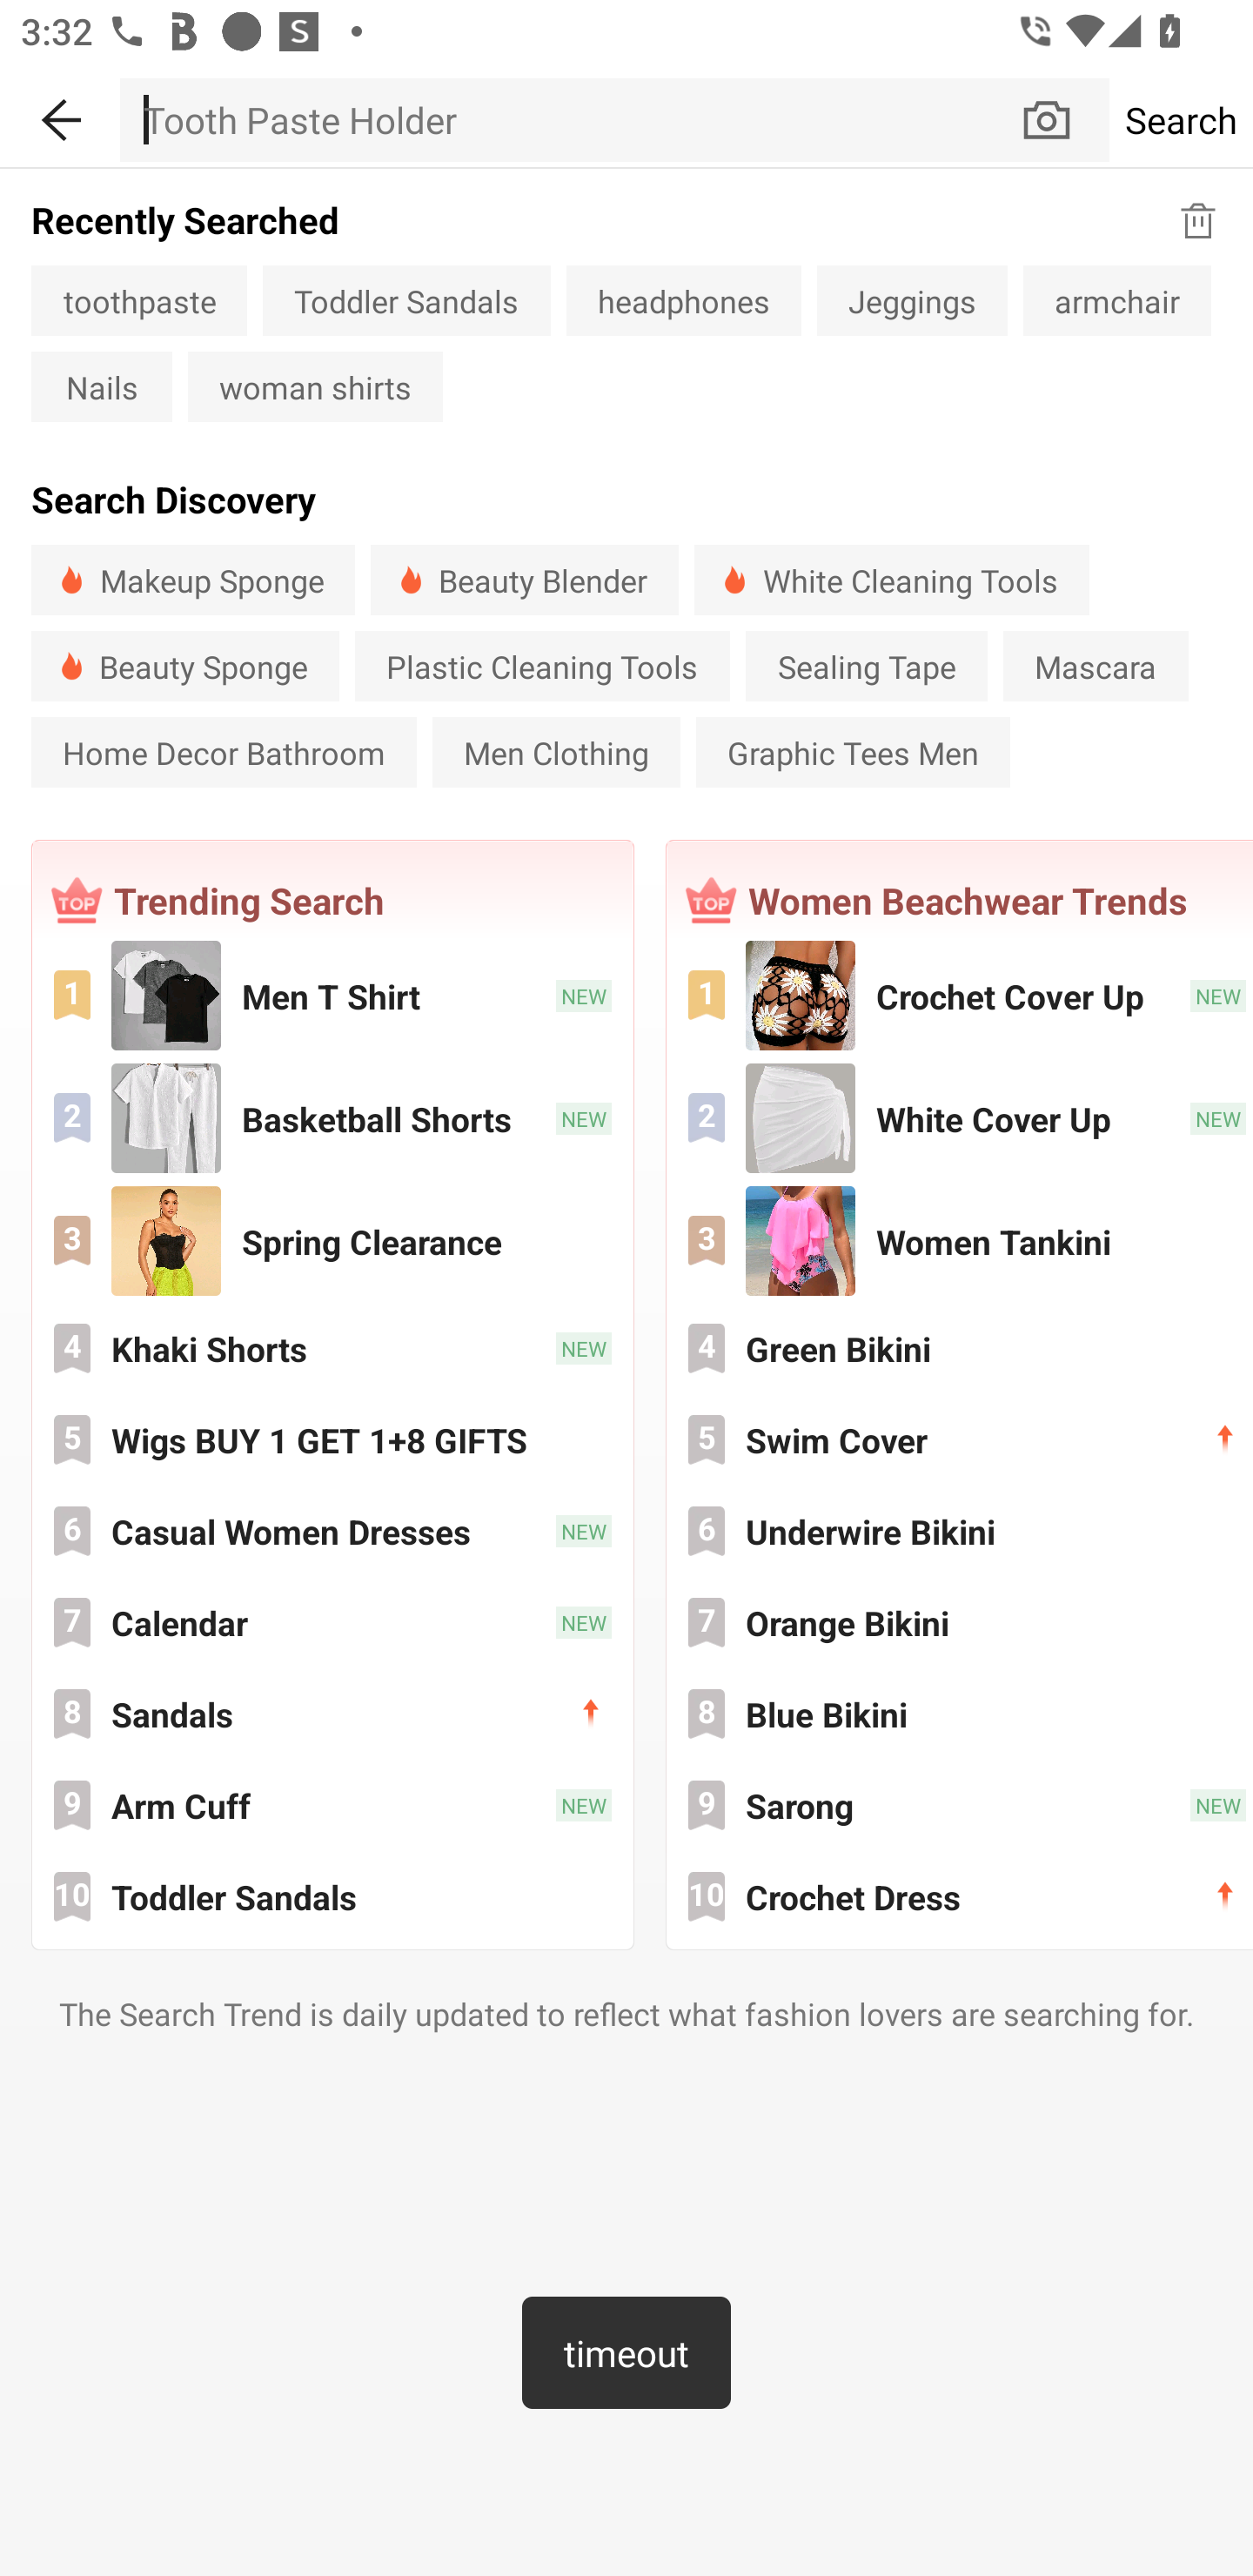 The width and height of the screenshot is (1253, 2576). I want to click on Search, so click(1181, 119).